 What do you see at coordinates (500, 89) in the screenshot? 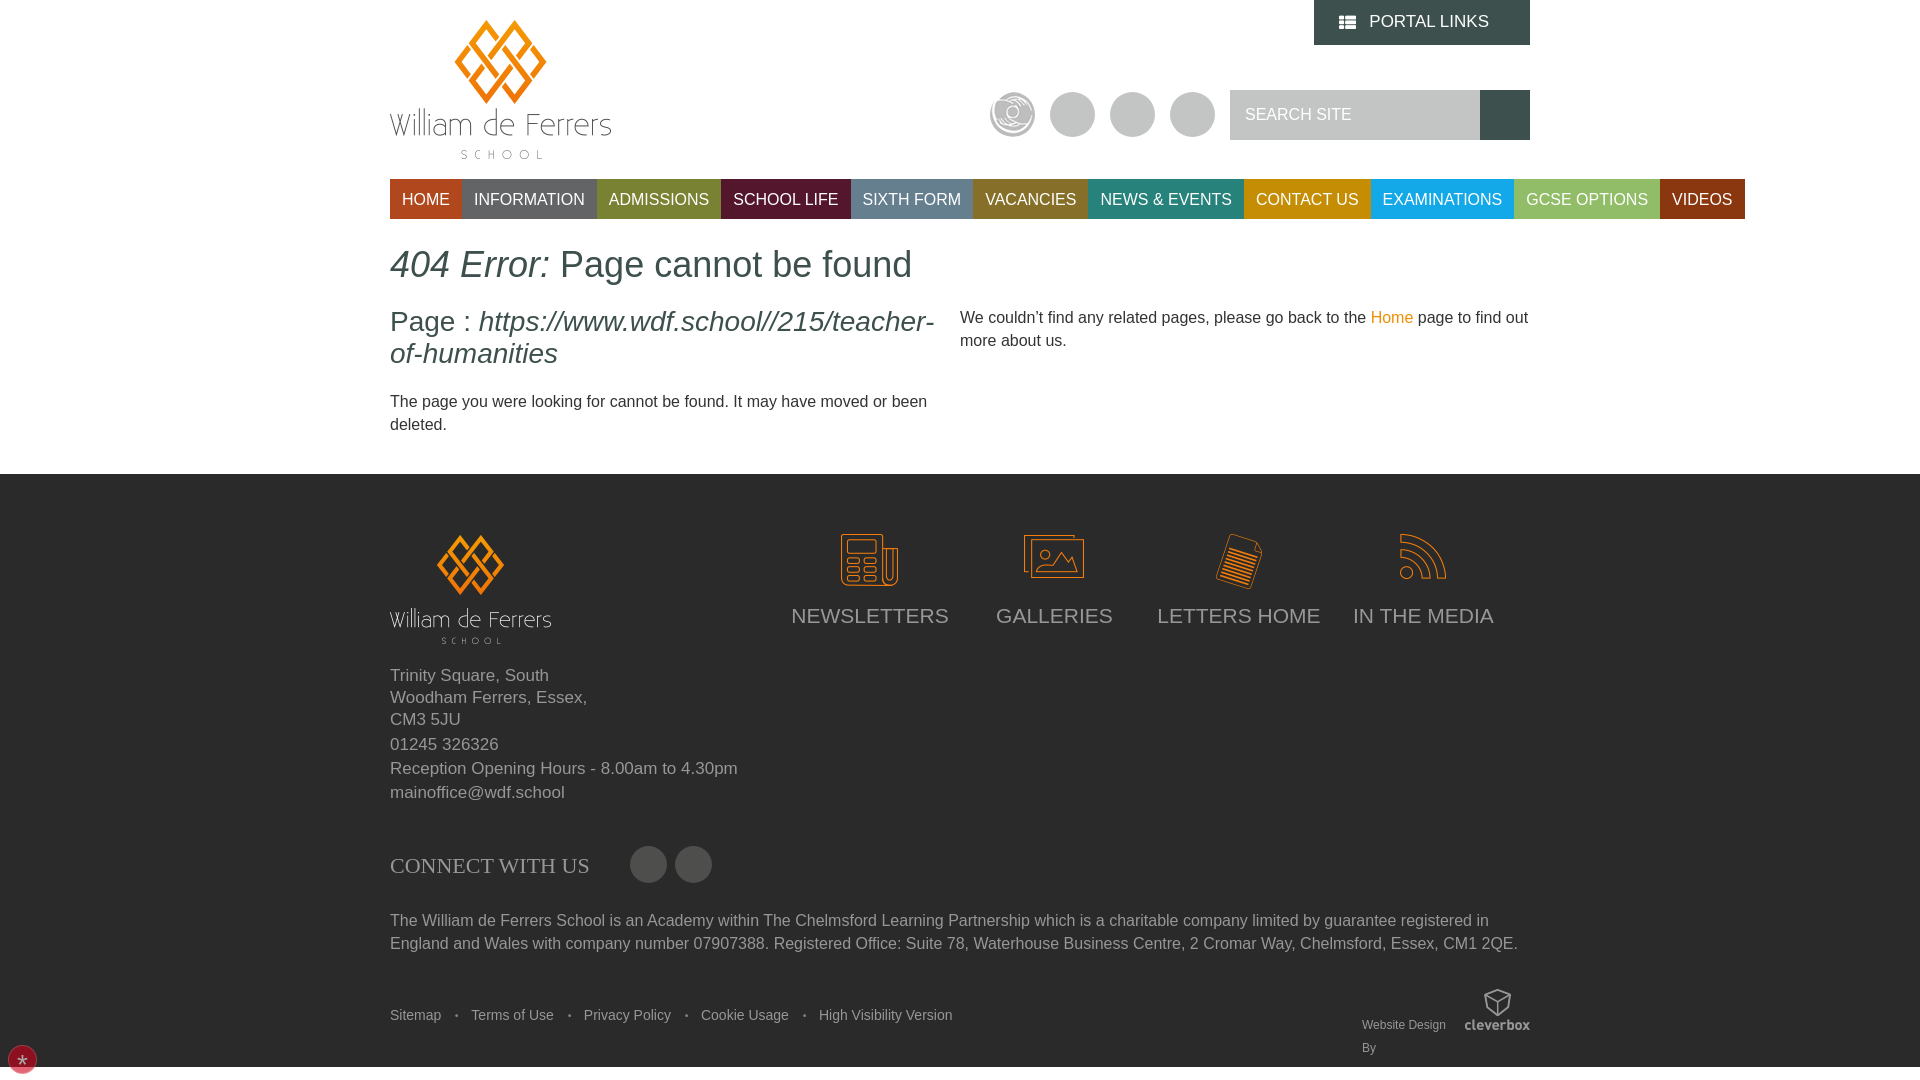
I see `William de Ferrers School` at bounding box center [500, 89].